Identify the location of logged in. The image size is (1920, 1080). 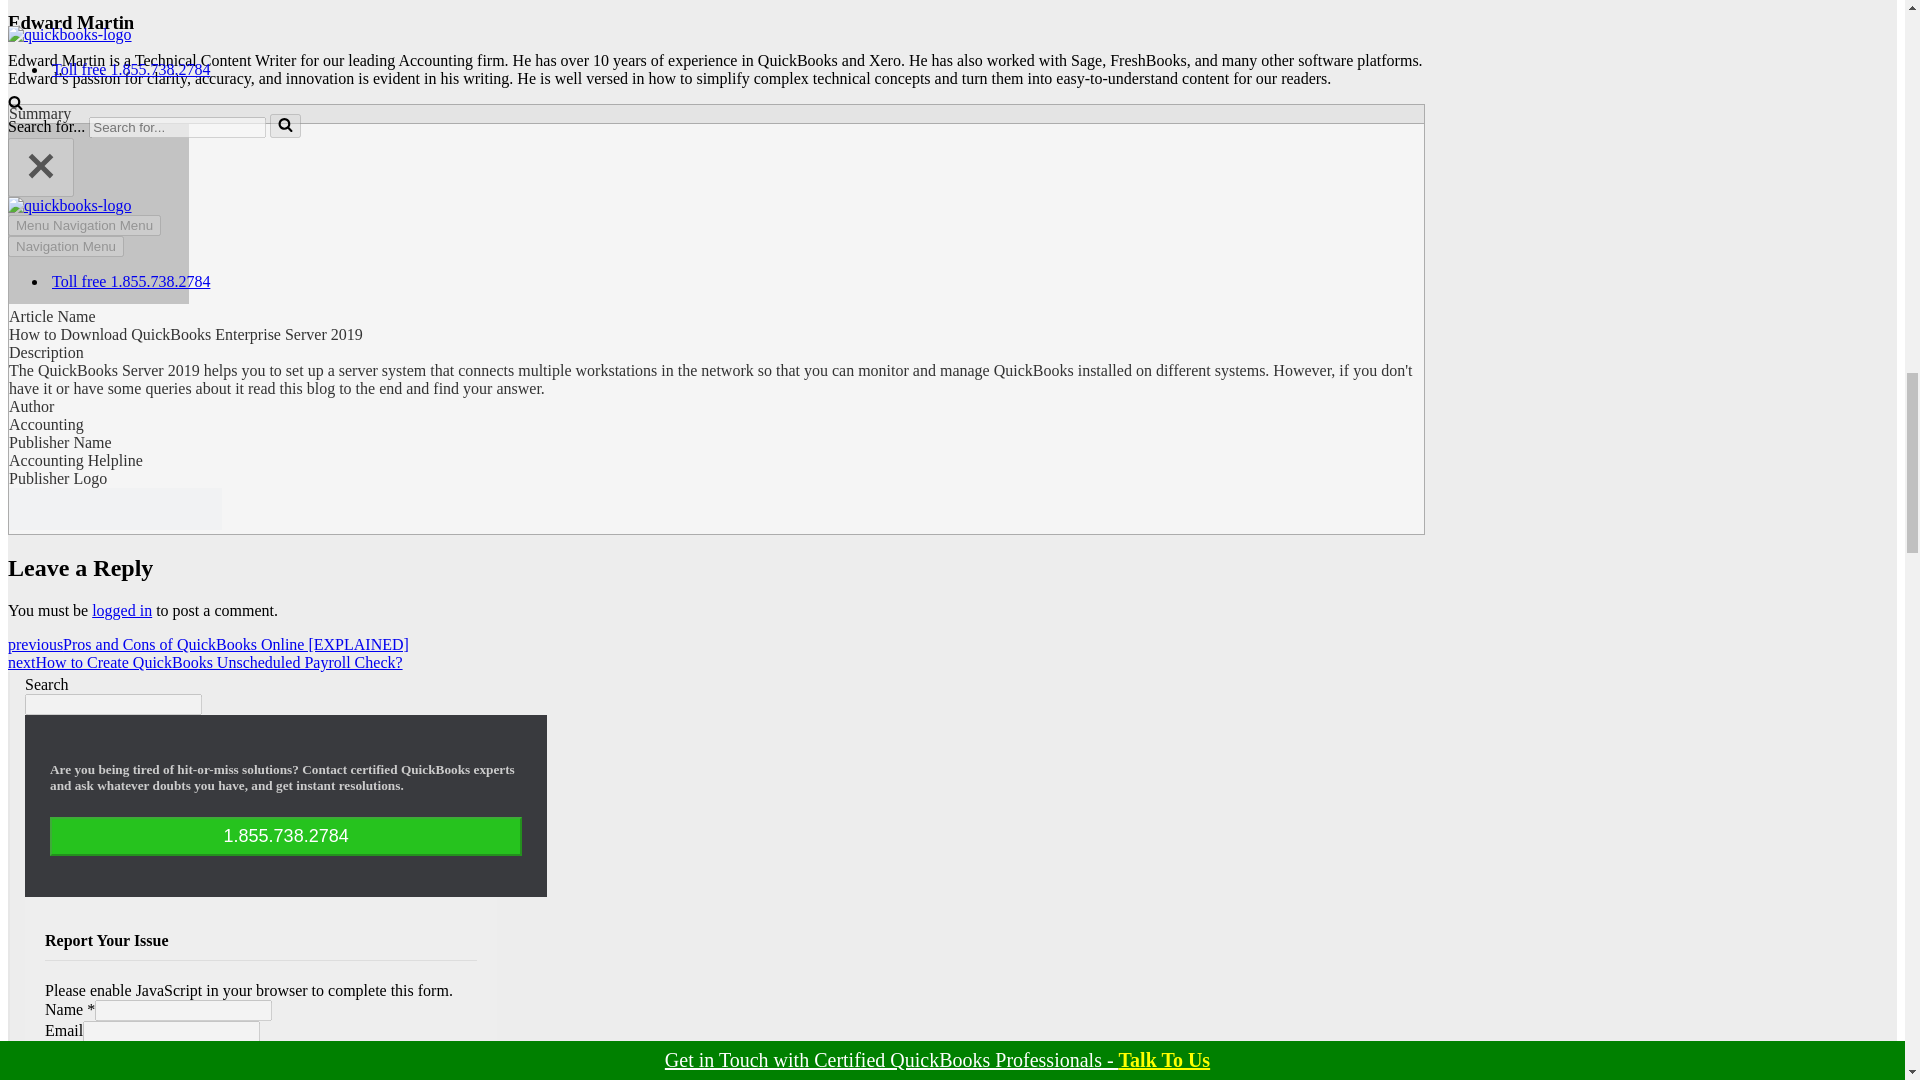
(122, 610).